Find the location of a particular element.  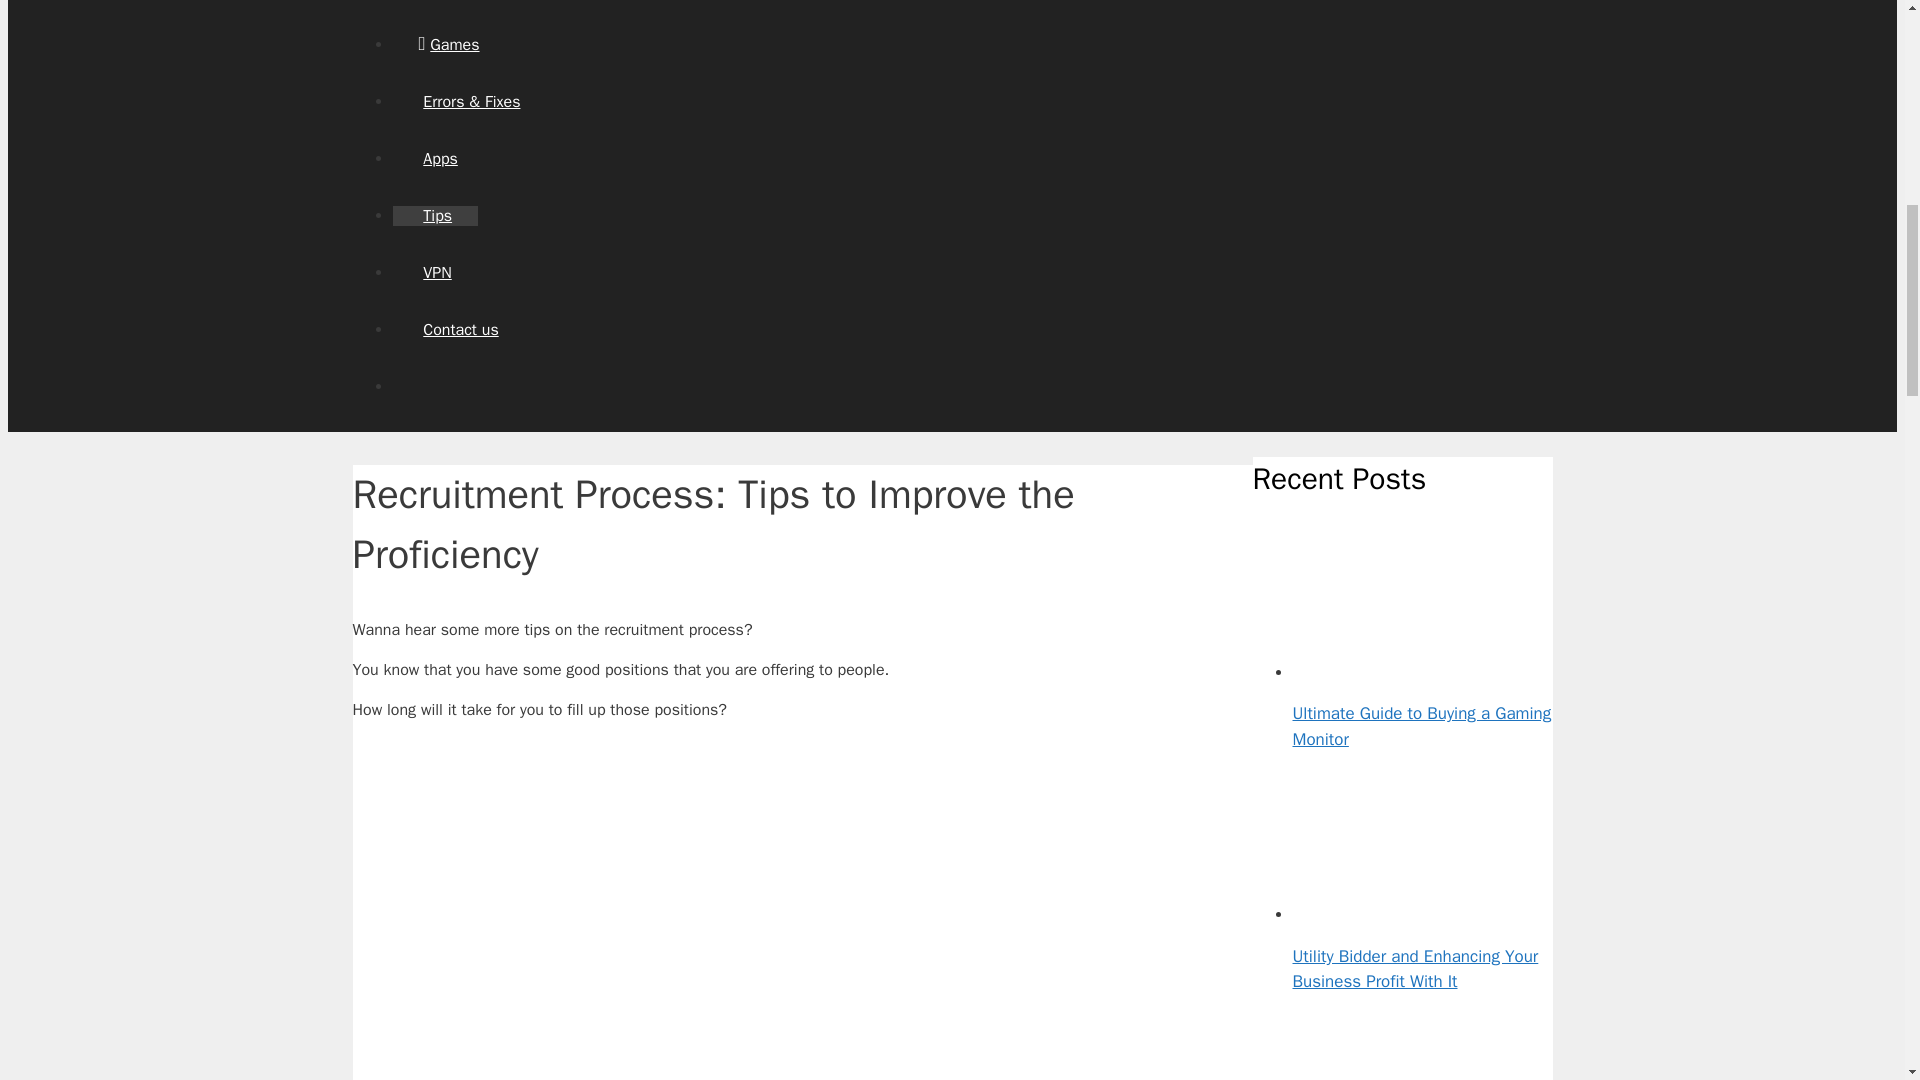

Apps is located at coordinates (437, 158).